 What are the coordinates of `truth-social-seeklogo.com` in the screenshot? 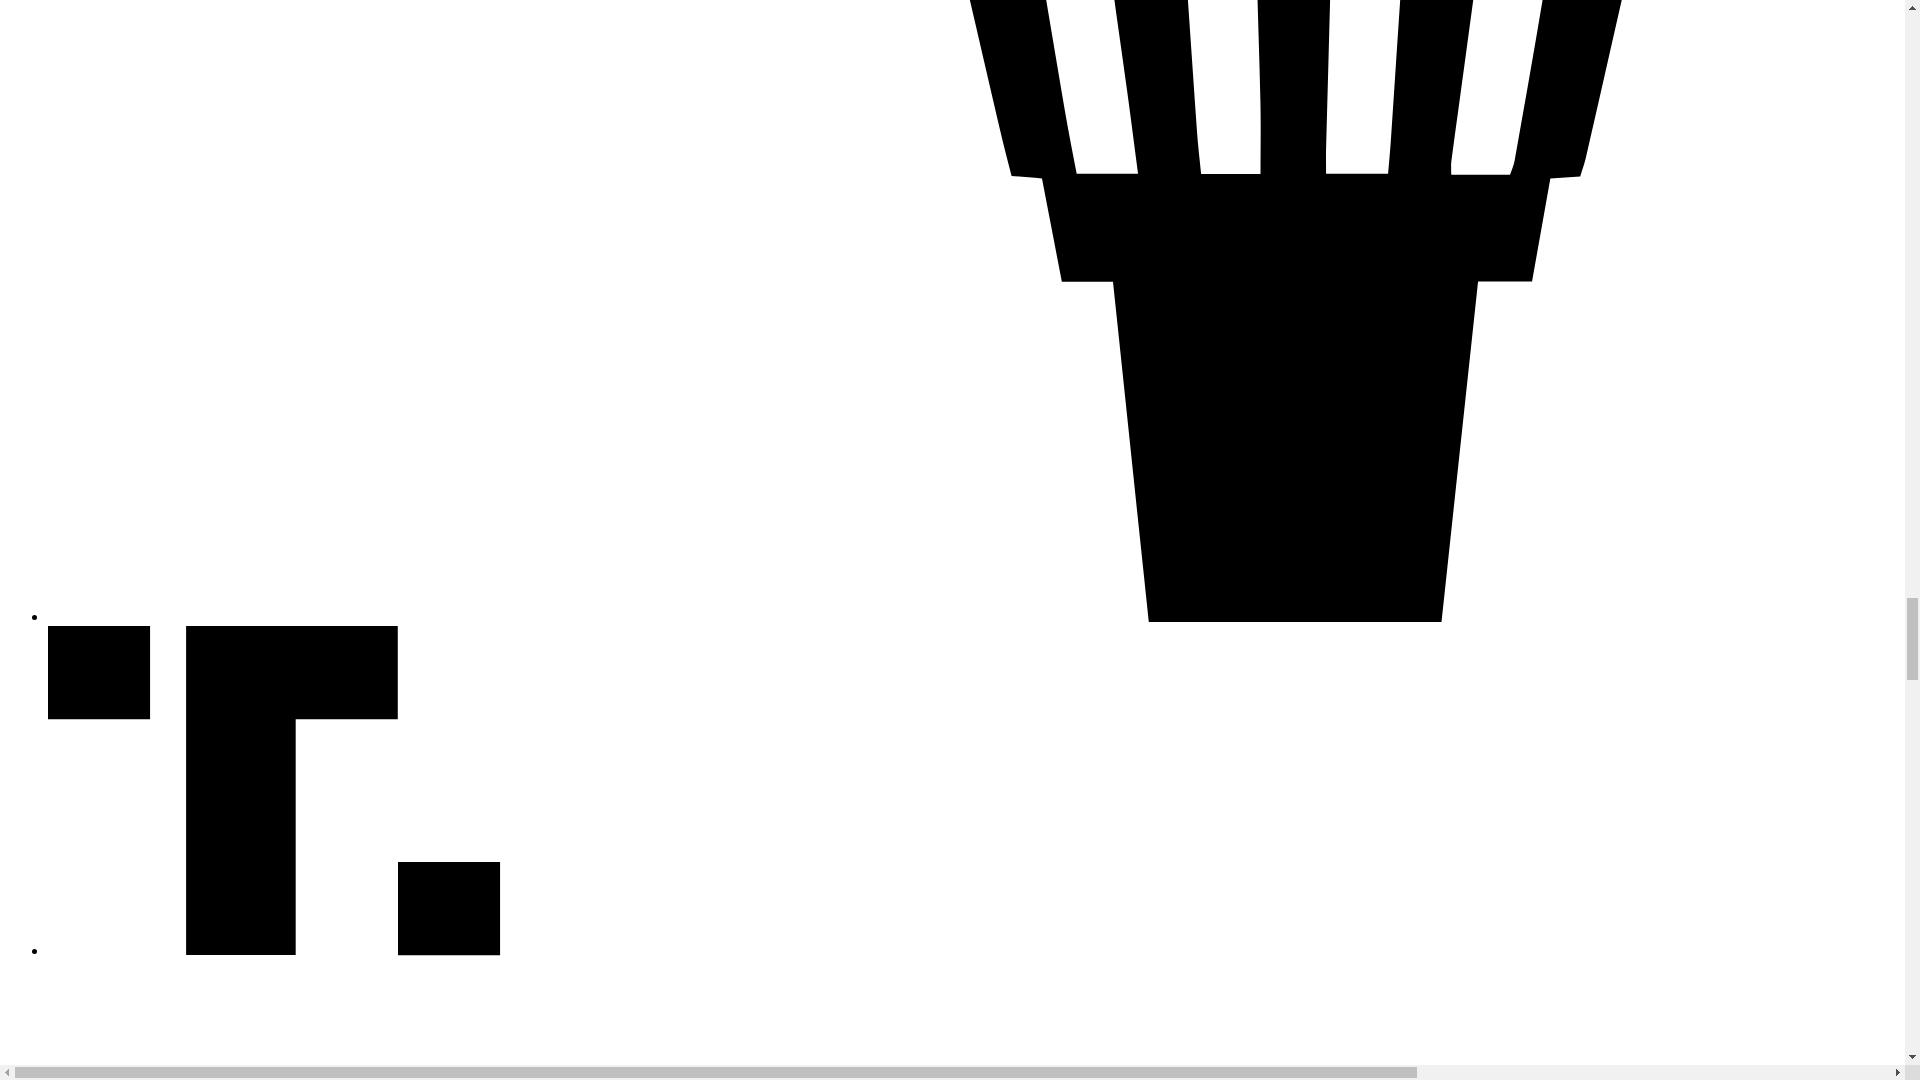 It's located at (274, 950).